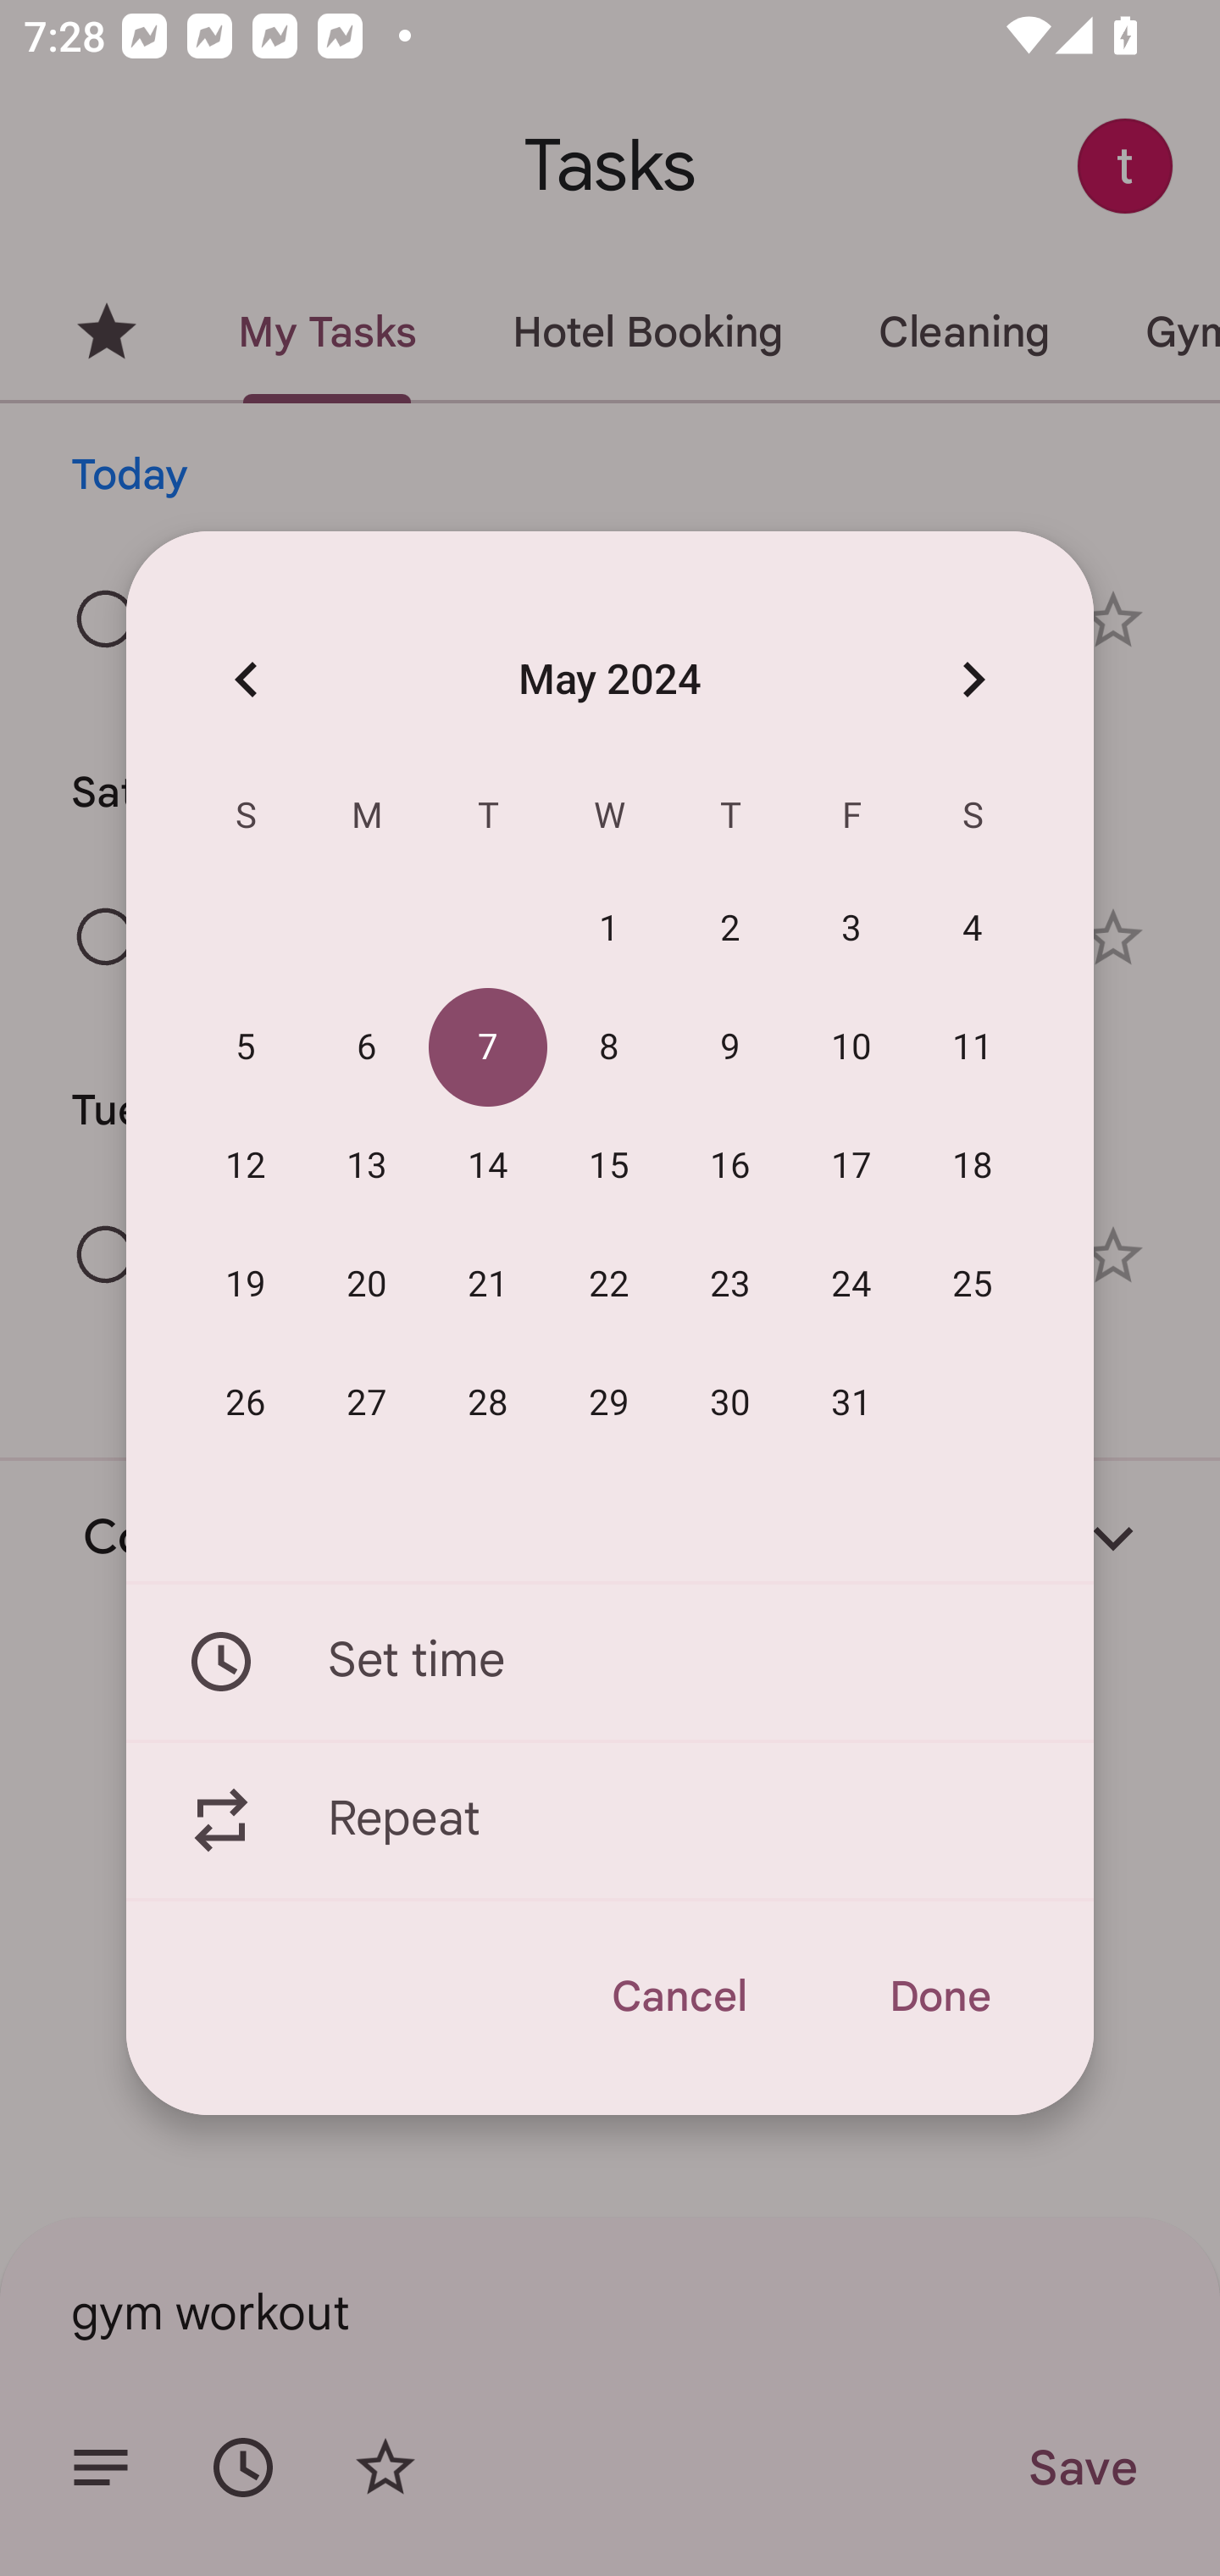 Image resolution: width=1220 pixels, height=2576 pixels. What do you see at coordinates (488, 1285) in the screenshot?
I see `21 21 May 2024` at bounding box center [488, 1285].